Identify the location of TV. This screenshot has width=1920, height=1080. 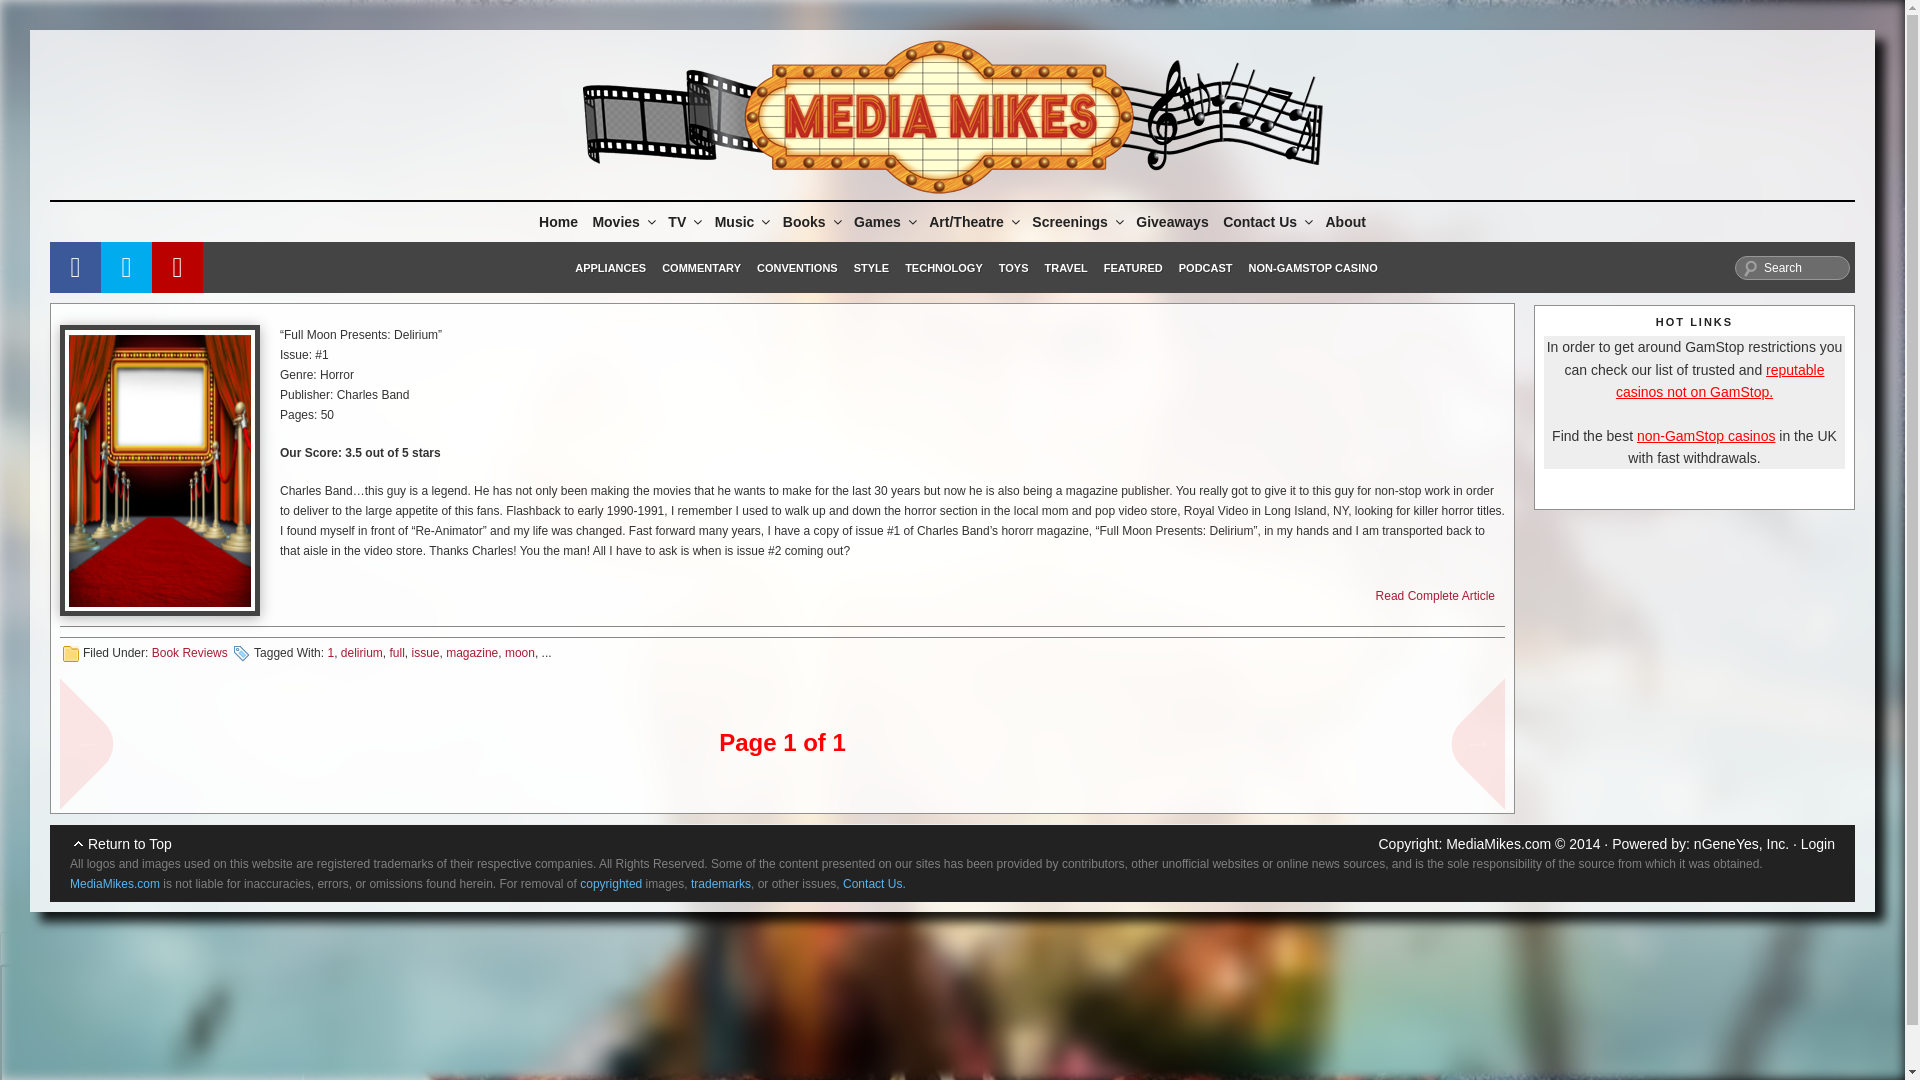
(683, 221).